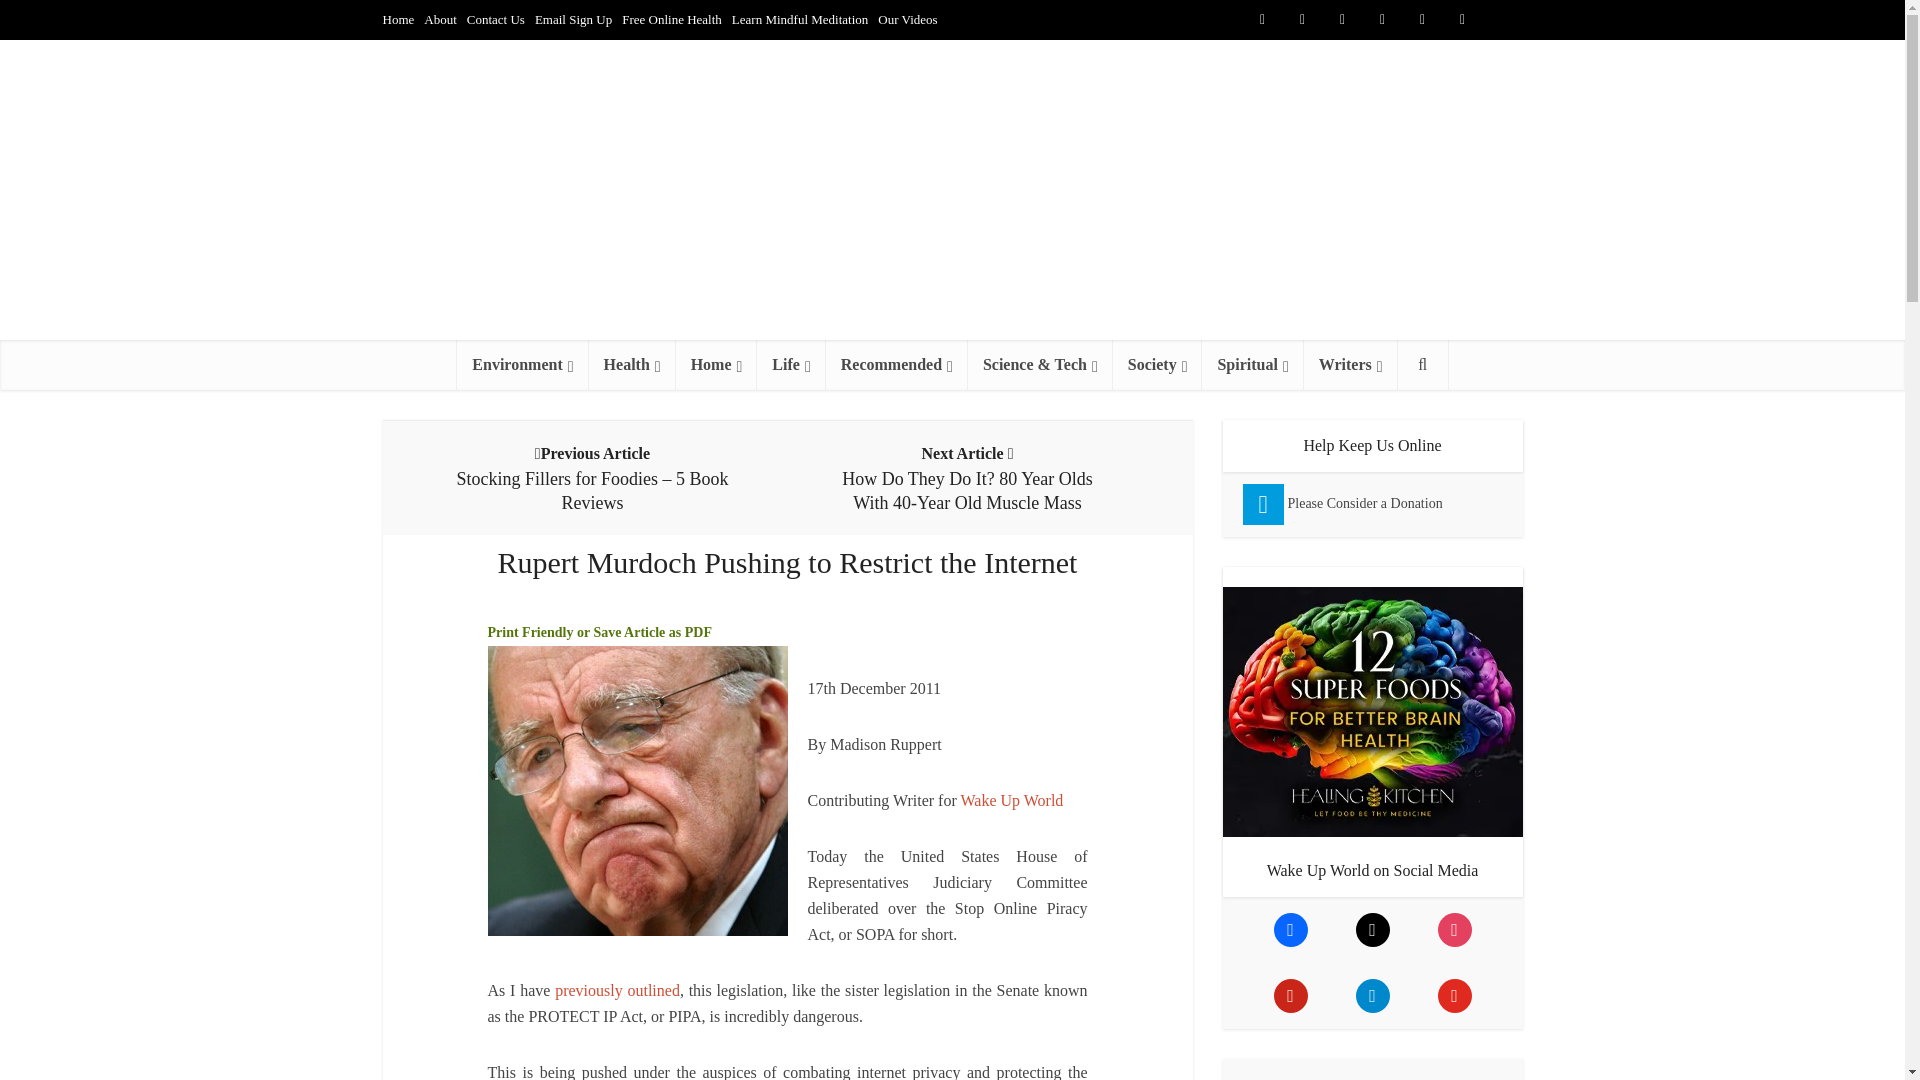  What do you see at coordinates (906, 19) in the screenshot?
I see `Our Videos` at bounding box center [906, 19].